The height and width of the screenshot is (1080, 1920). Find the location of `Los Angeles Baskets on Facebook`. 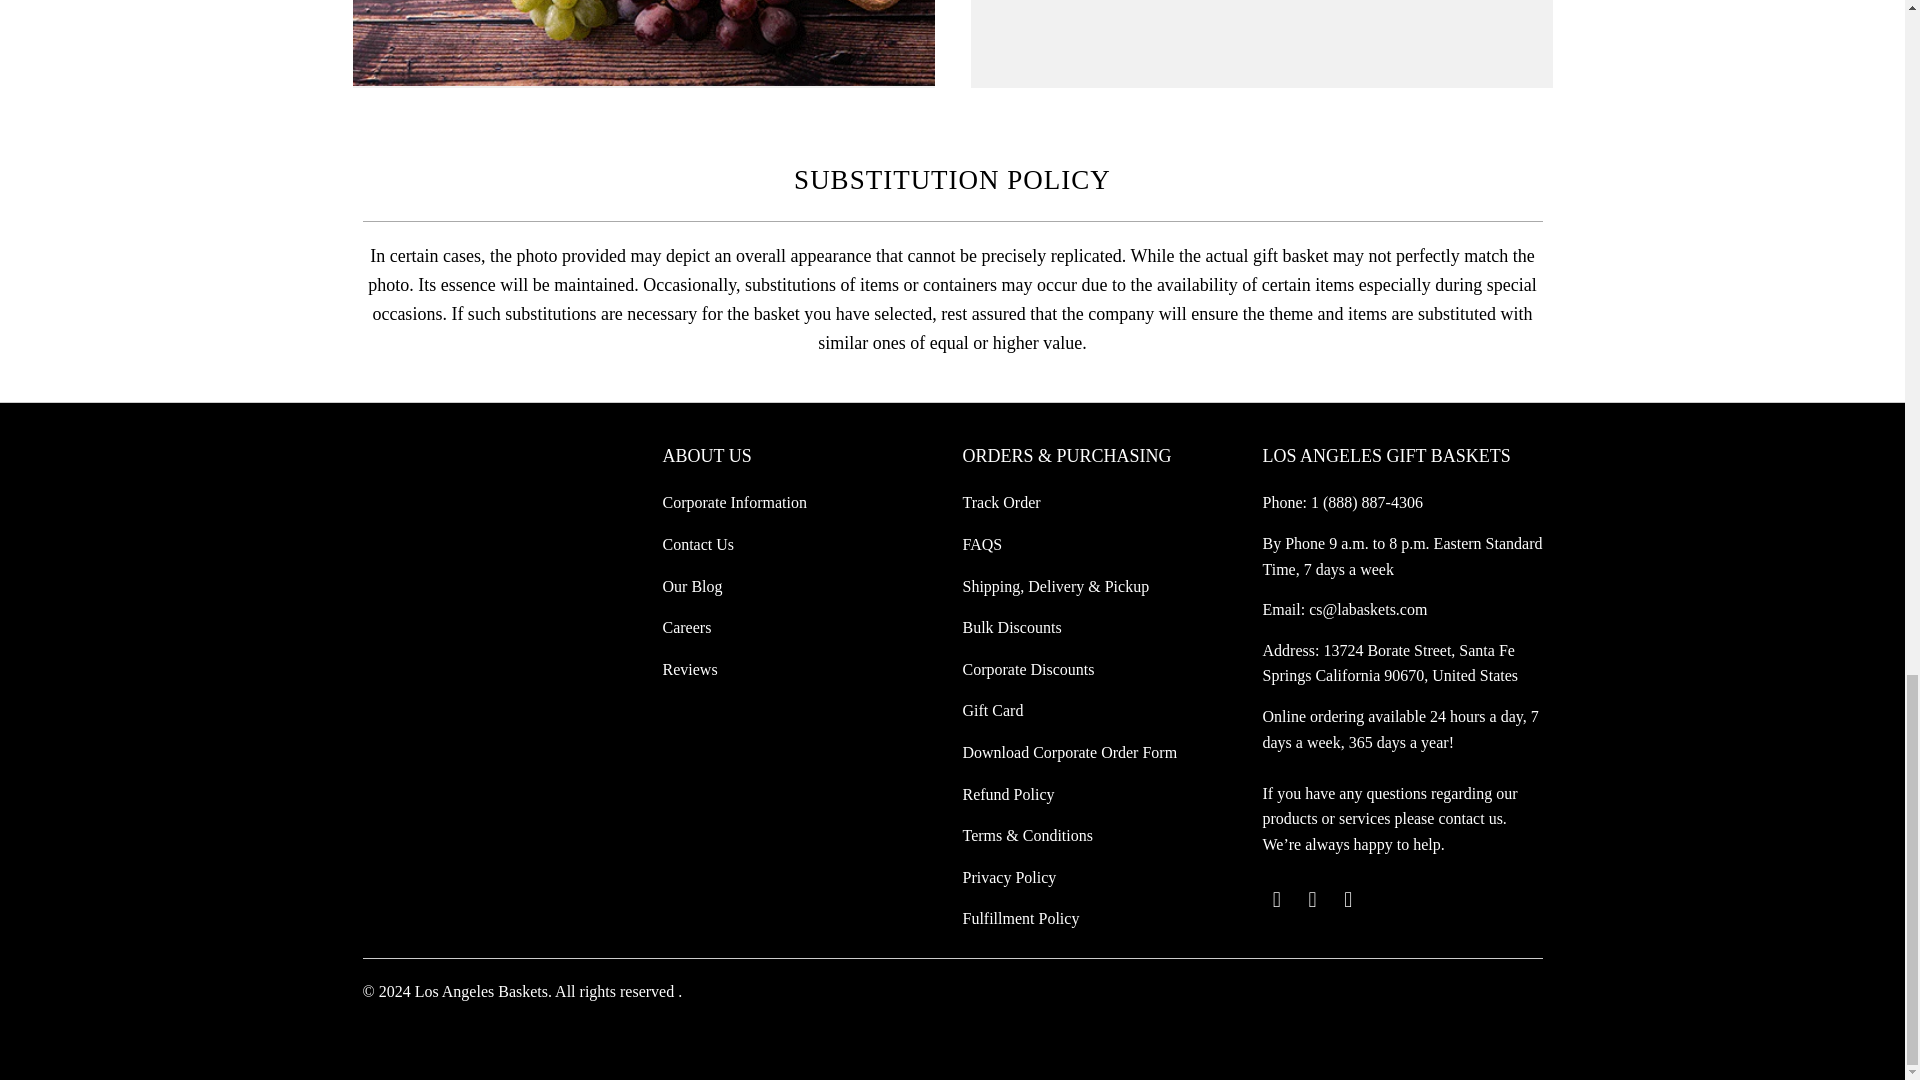

Los Angeles Baskets on Facebook is located at coordinates (1312, 899).